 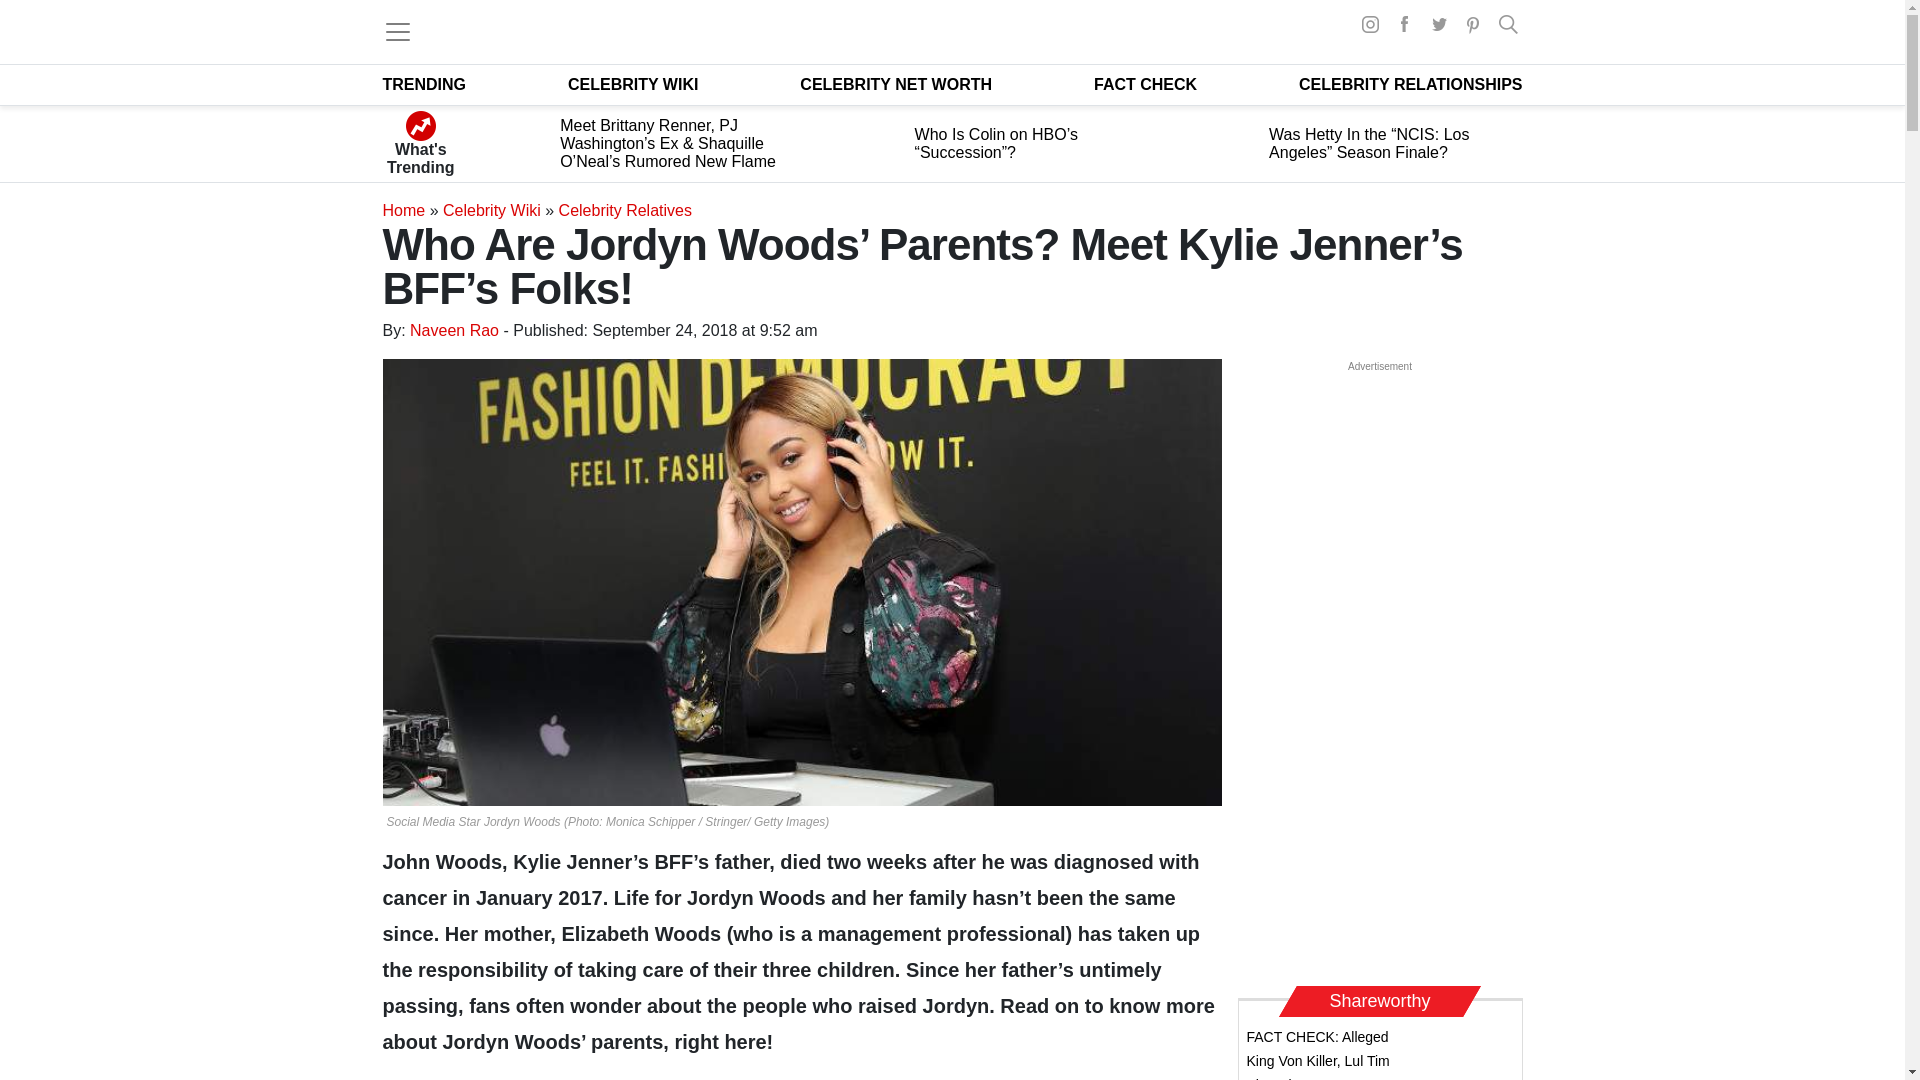 What do you see at coordinates (1145, 84) in the screenshot?
I see `FACT CHECK` at bounding box center [1145, 84].